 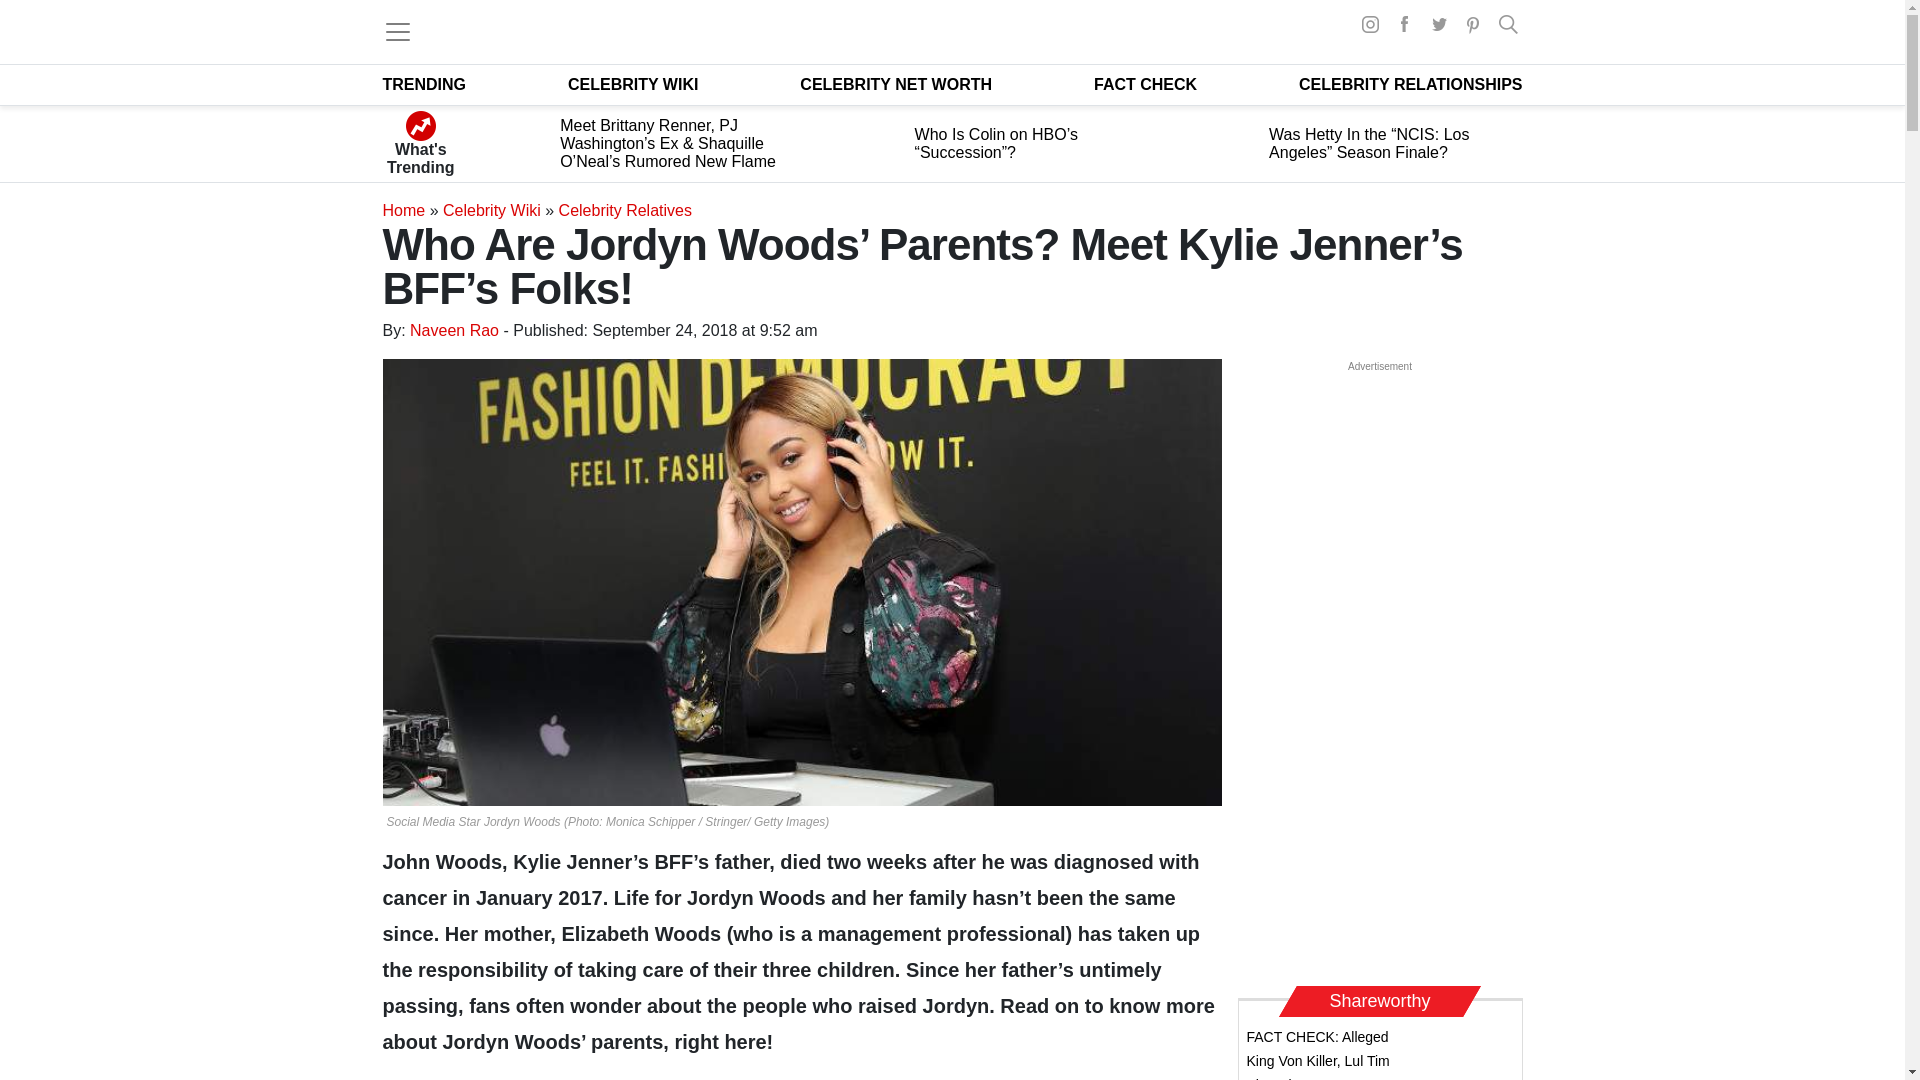 What do you see at coordinates (1145, 84) in the screenshot?
I see `FACT CHECK` at bounding box center [1145, 84].